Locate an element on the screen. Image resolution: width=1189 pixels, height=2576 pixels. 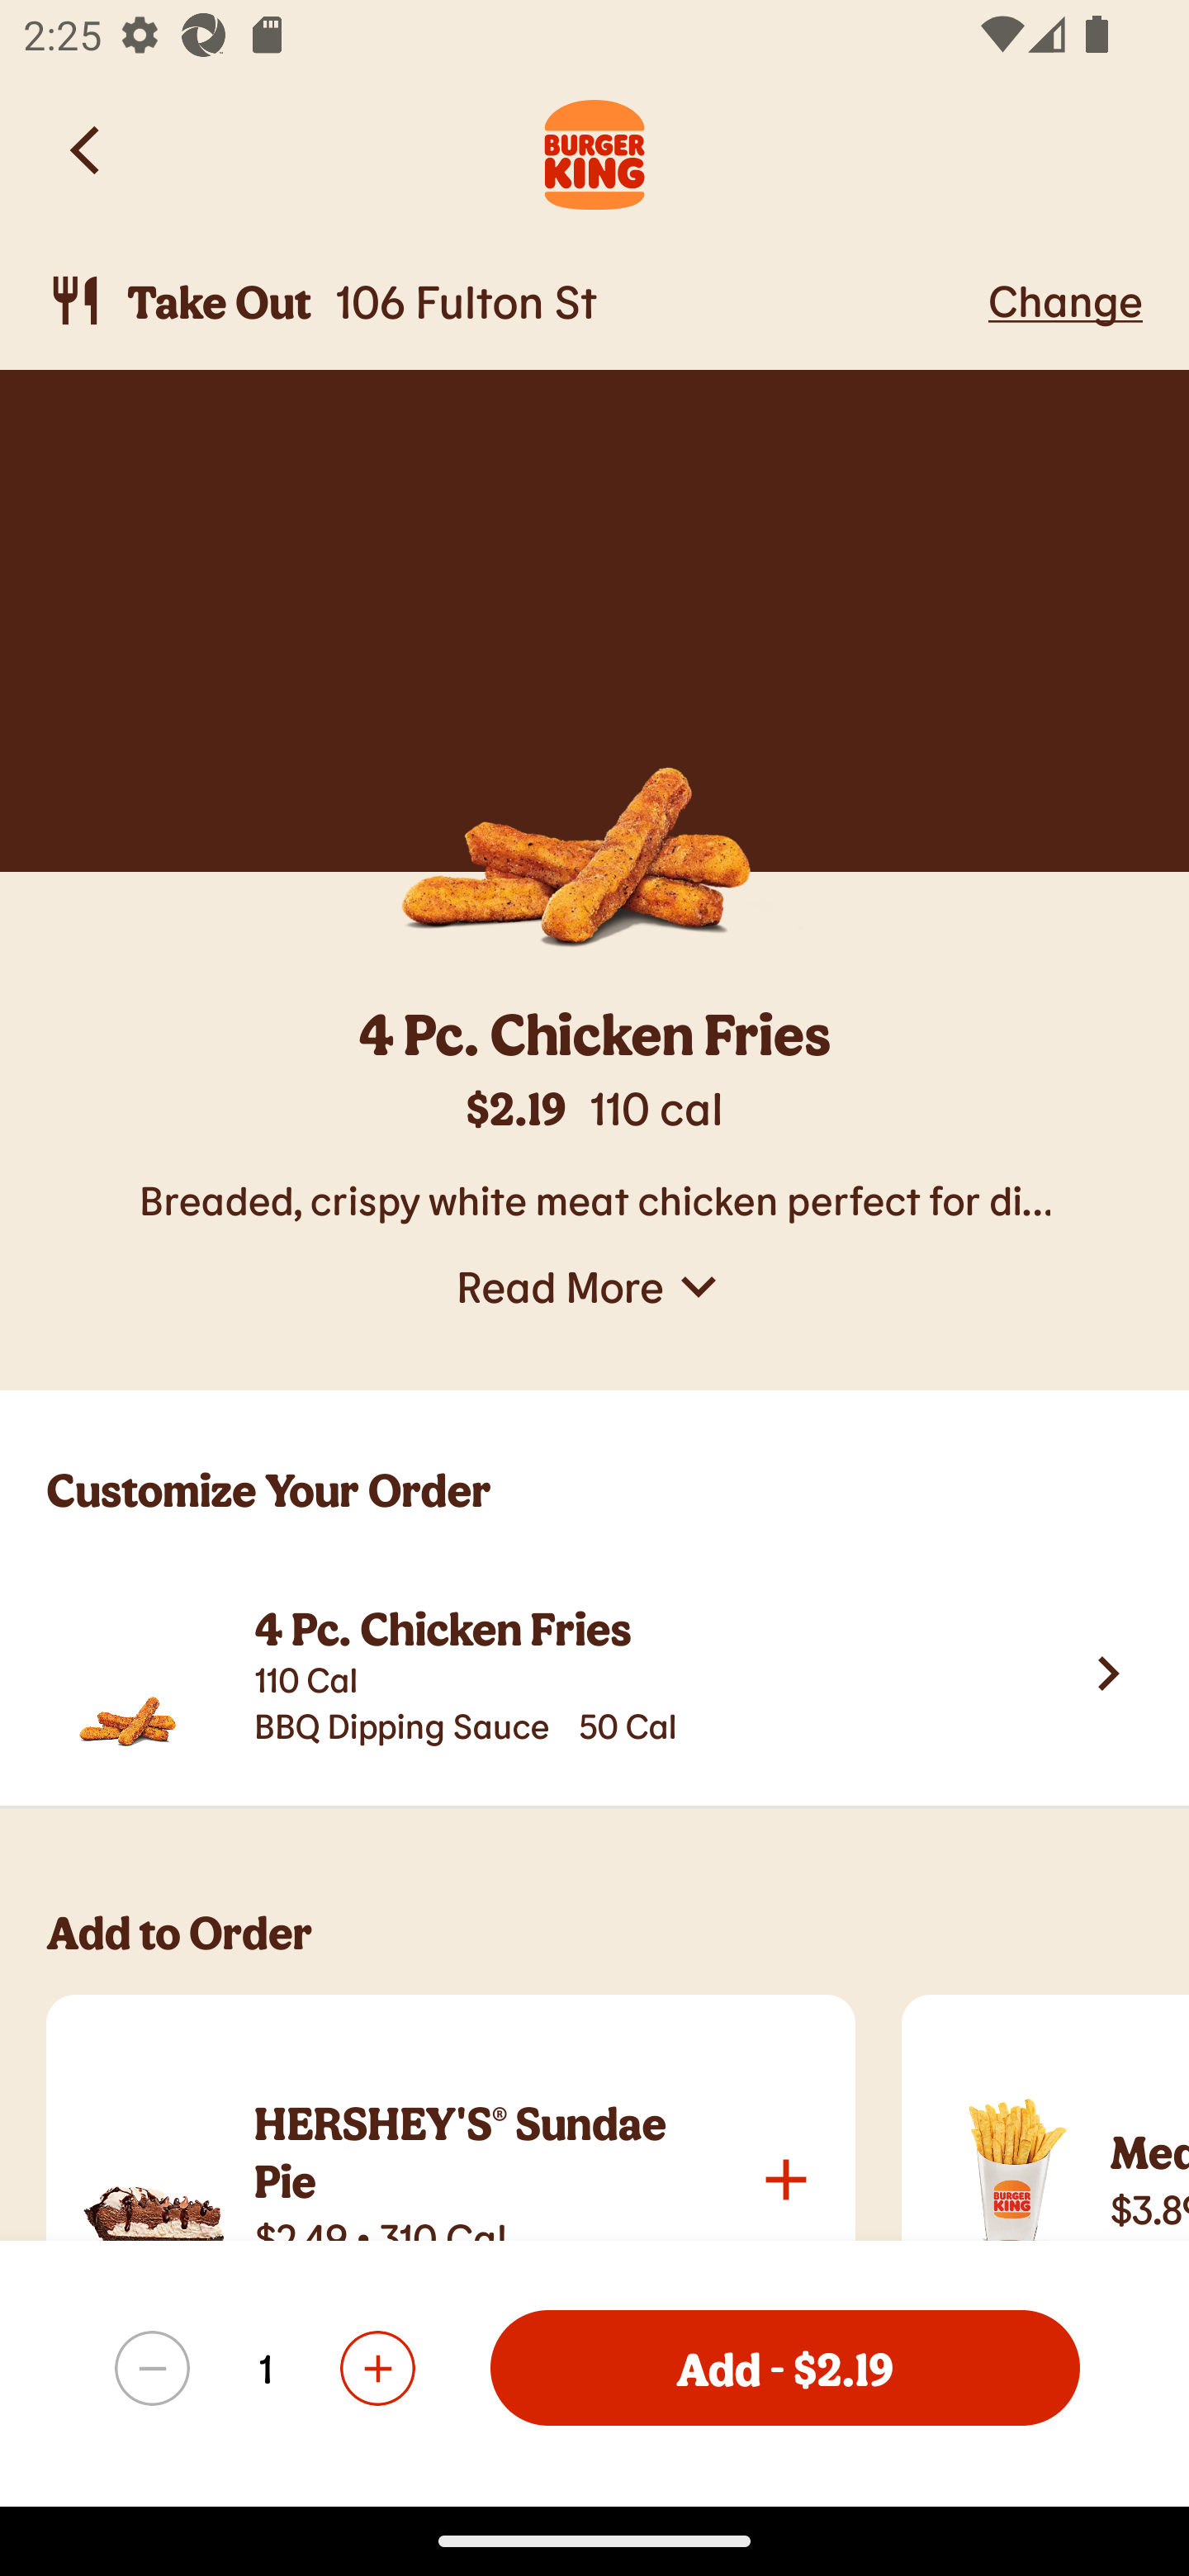
Burger King Logo. Navigate to Home is located at coordinates (594, 150).